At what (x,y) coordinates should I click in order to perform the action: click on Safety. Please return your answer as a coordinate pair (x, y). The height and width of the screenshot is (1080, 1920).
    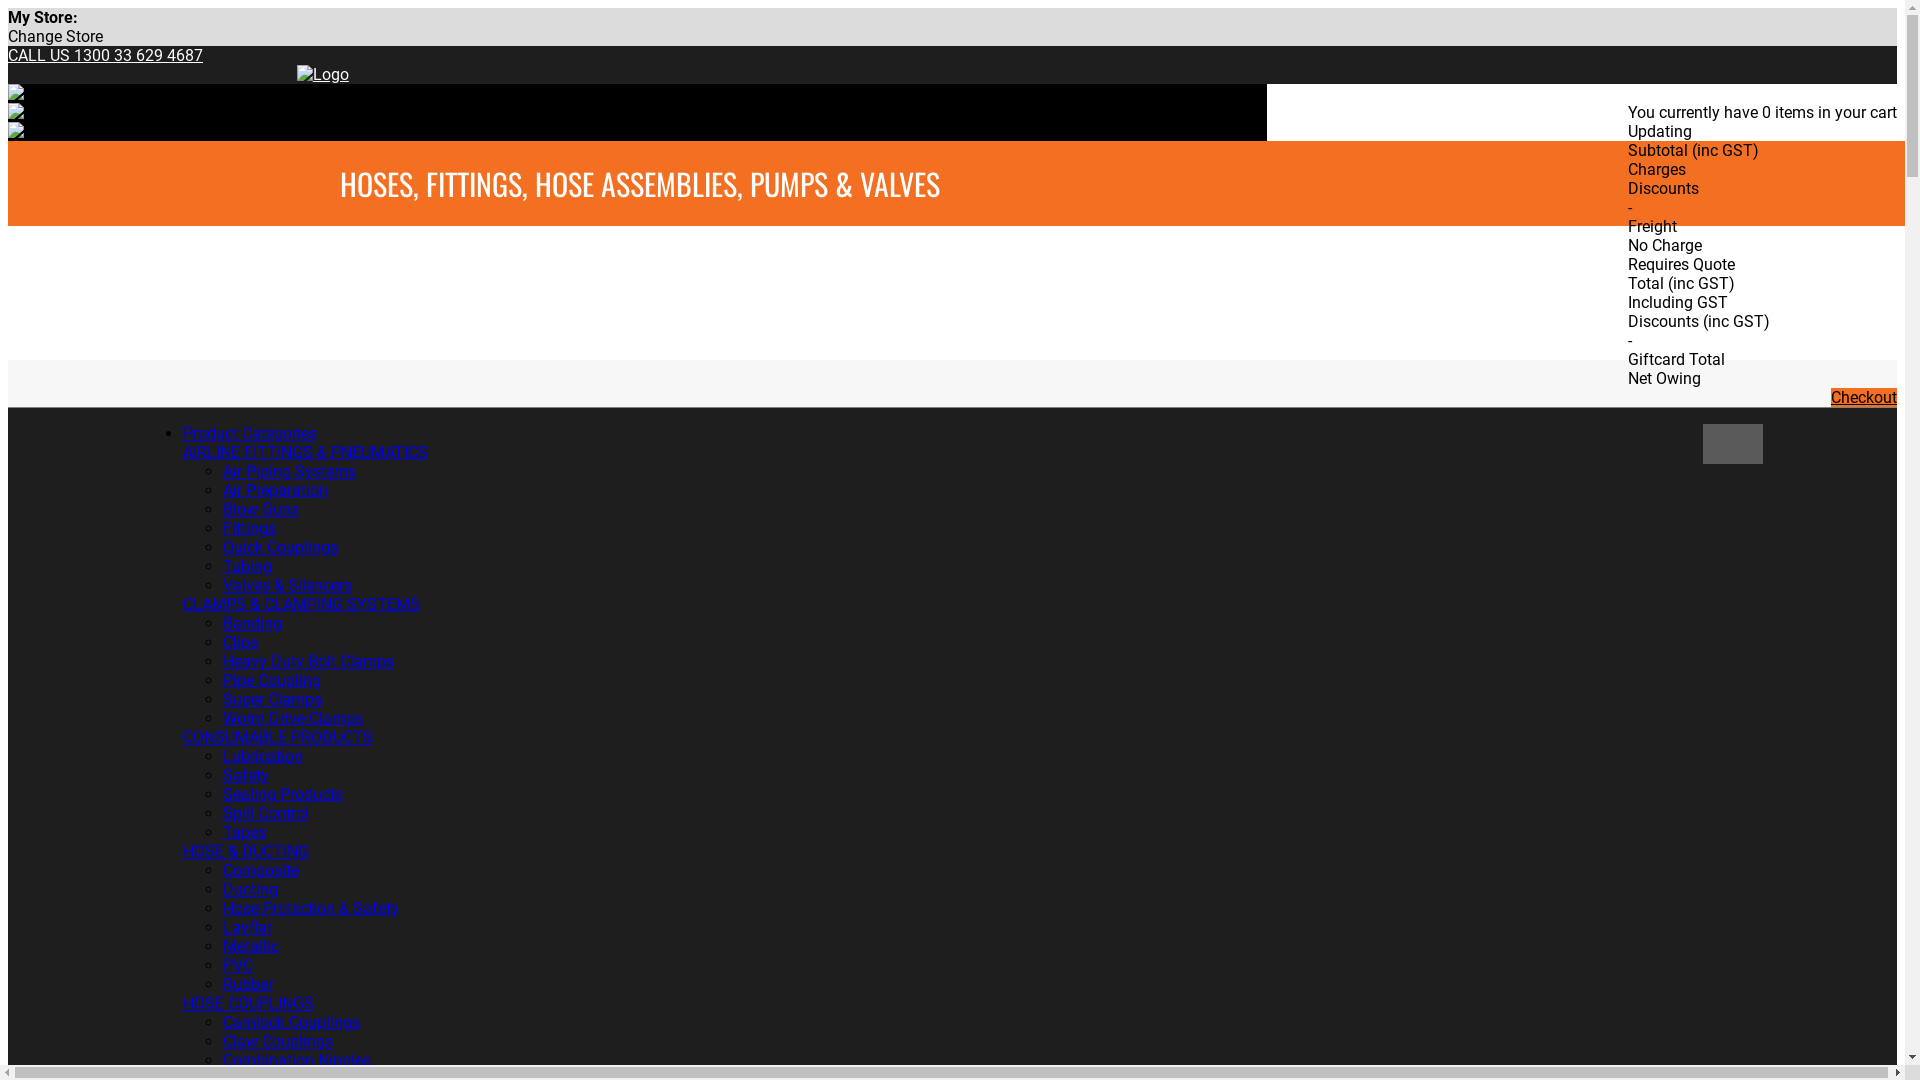
    Looking at the image, I should click on (245, 776).